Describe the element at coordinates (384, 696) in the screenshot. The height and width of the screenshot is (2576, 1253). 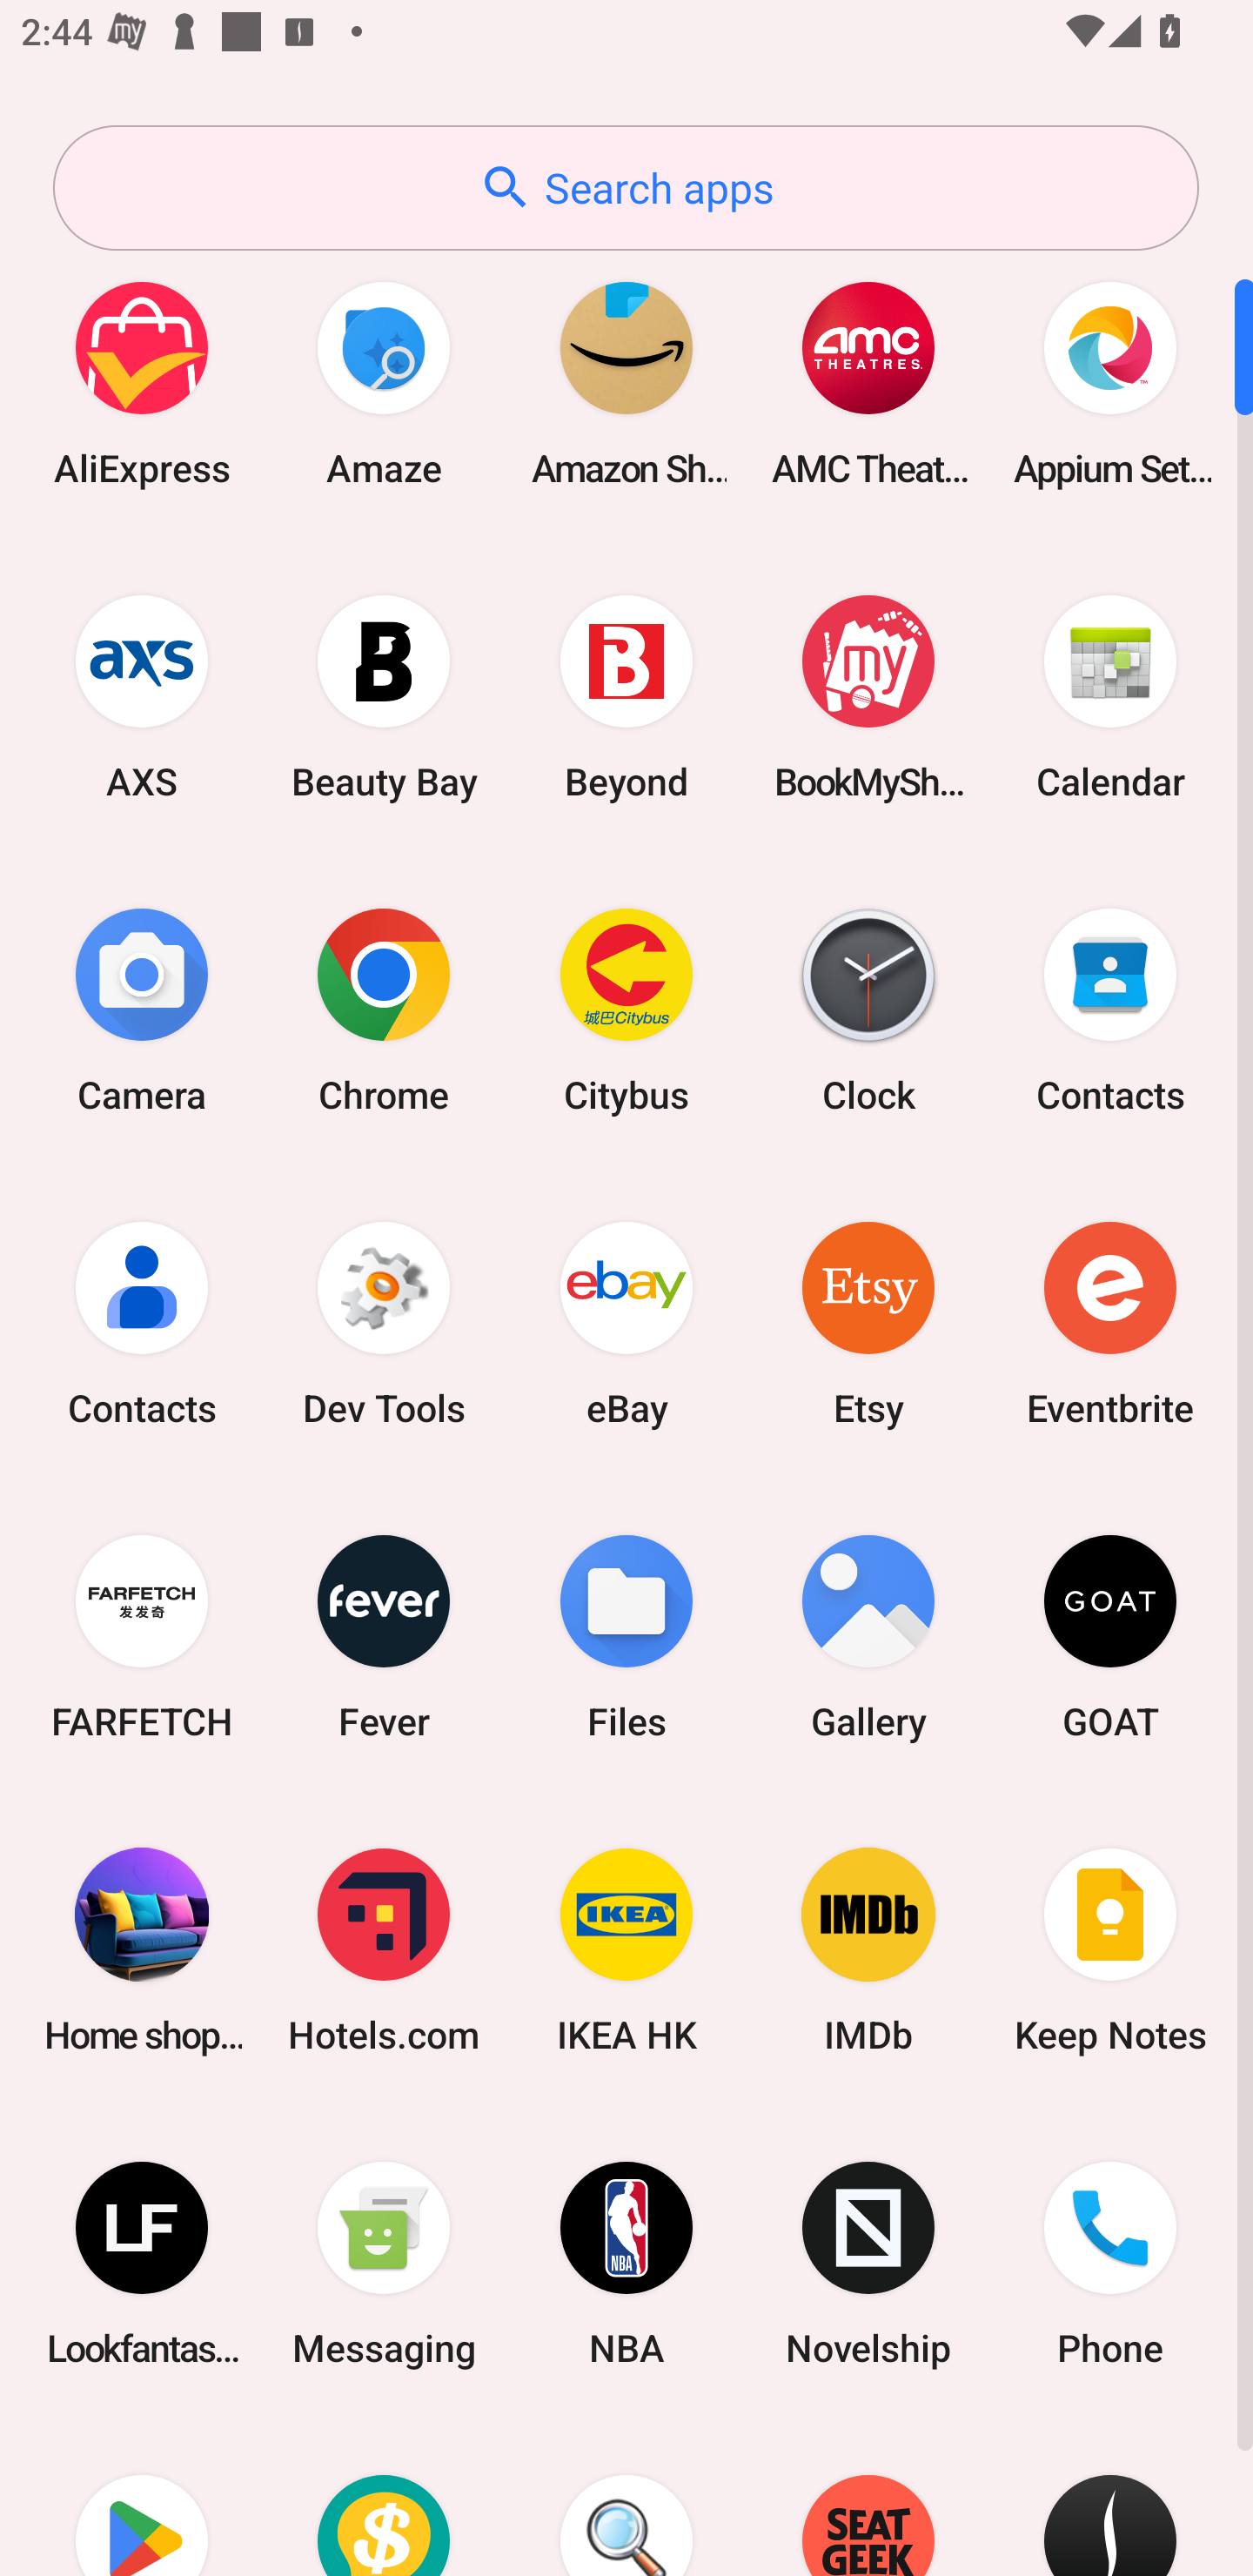
I see `Beauty Bay` at that location.